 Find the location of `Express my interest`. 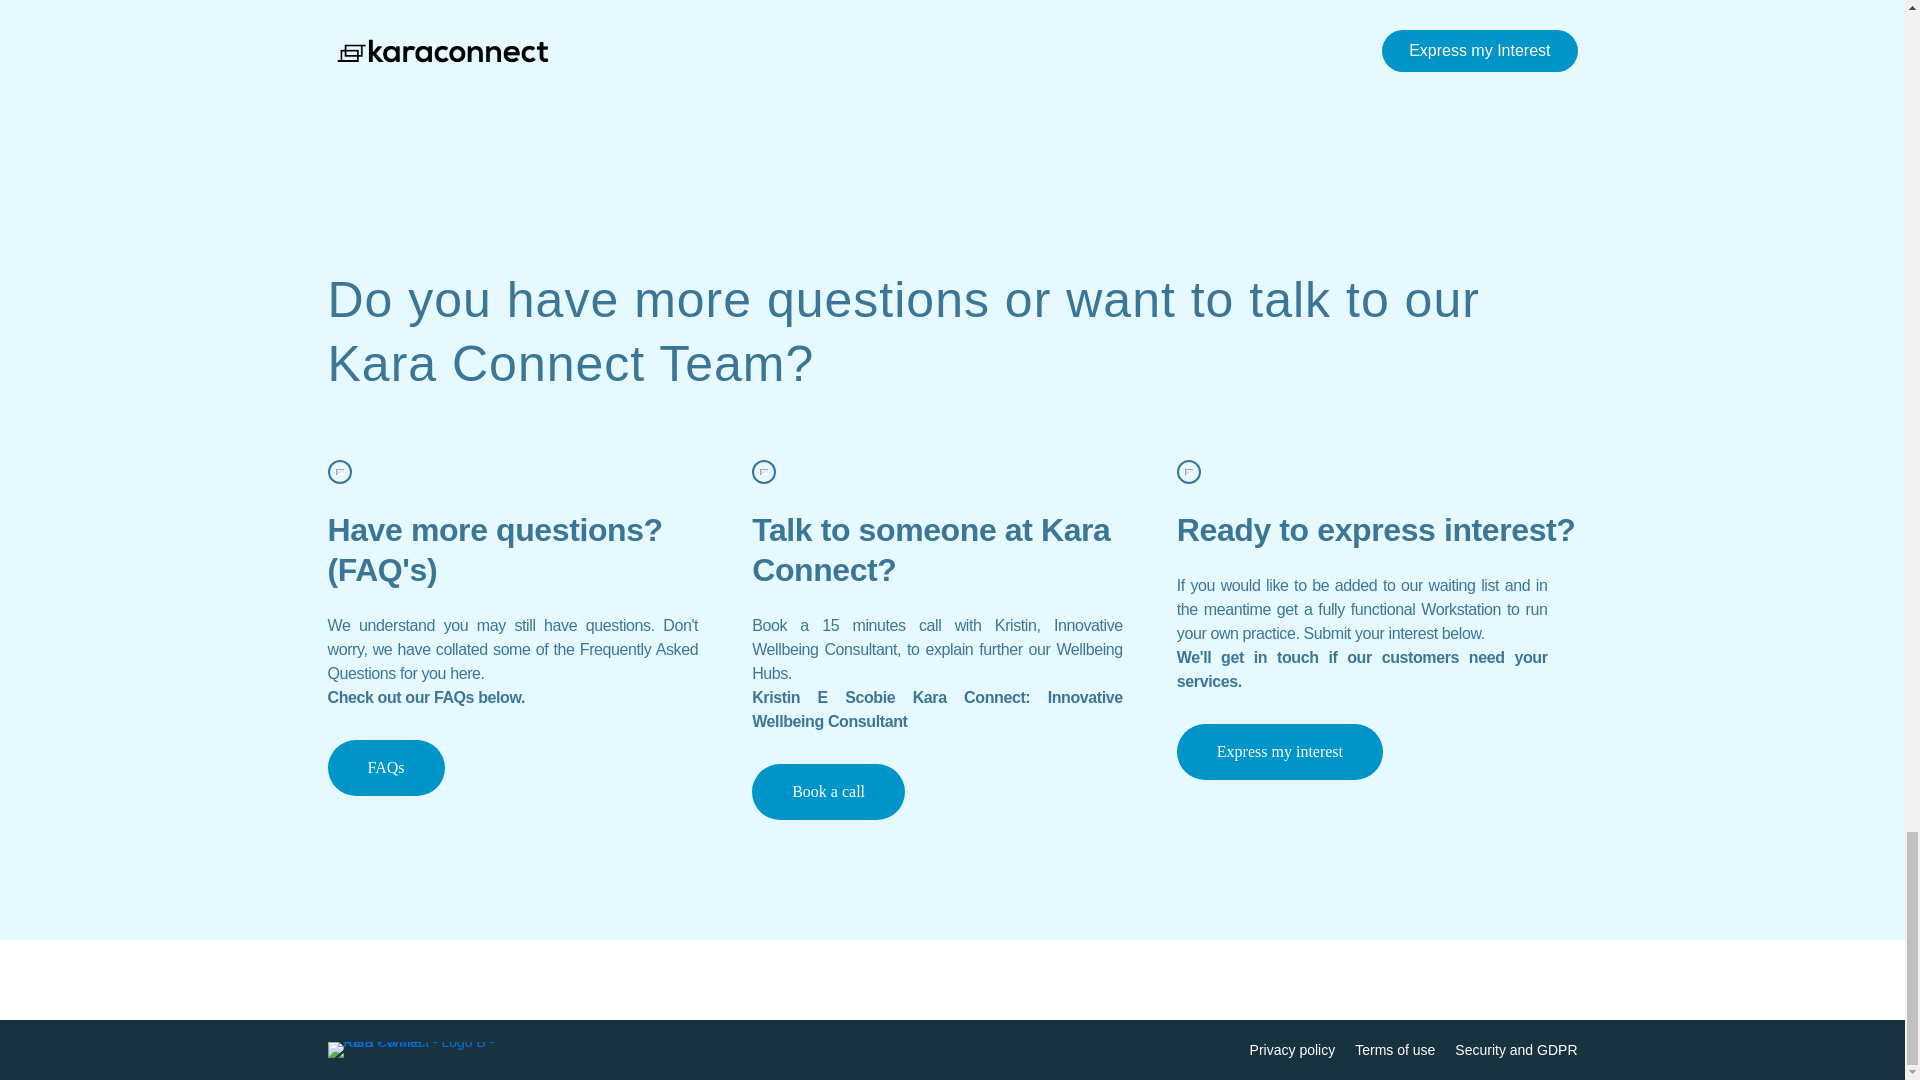

Express my interest is located at coordinates (430, 14).